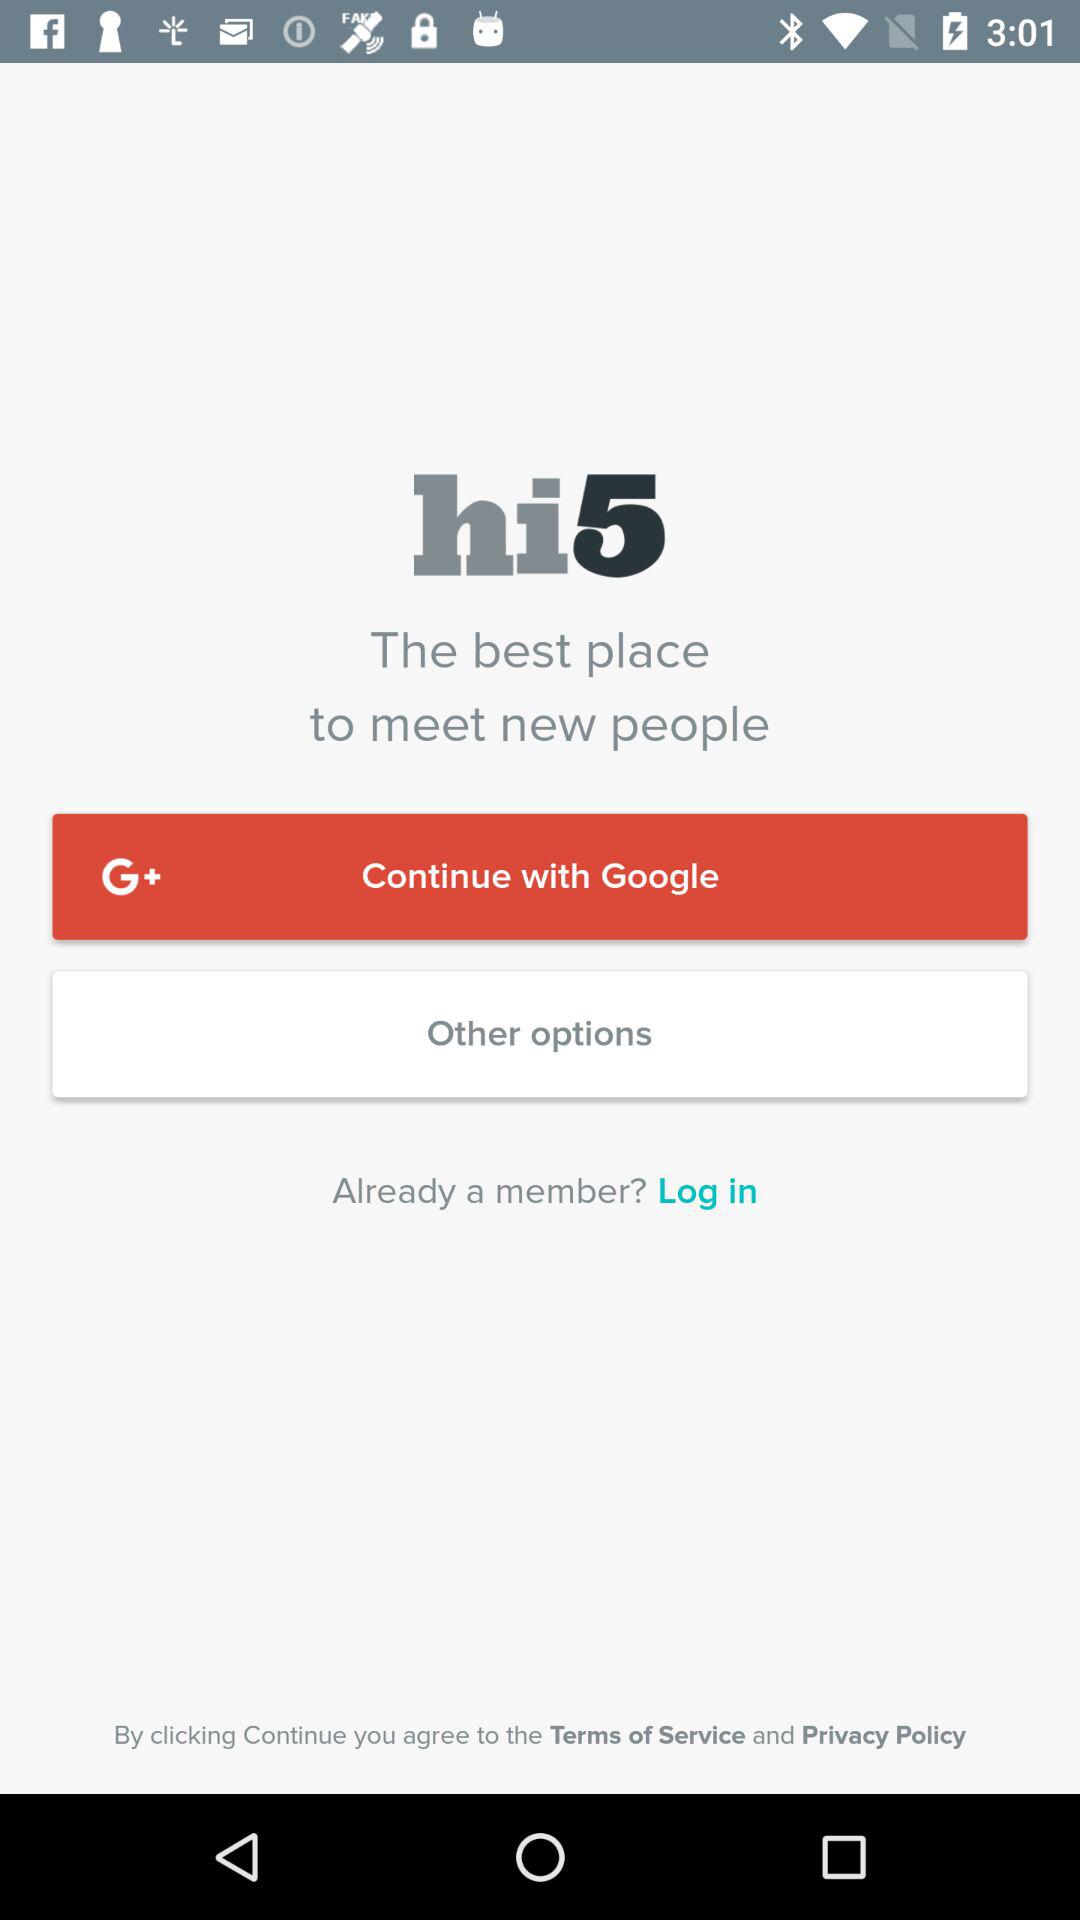 The width and height of the screenshot is (1080, 1920). I want to click on flip to the by clicking continue icon, so click(540, 1736).